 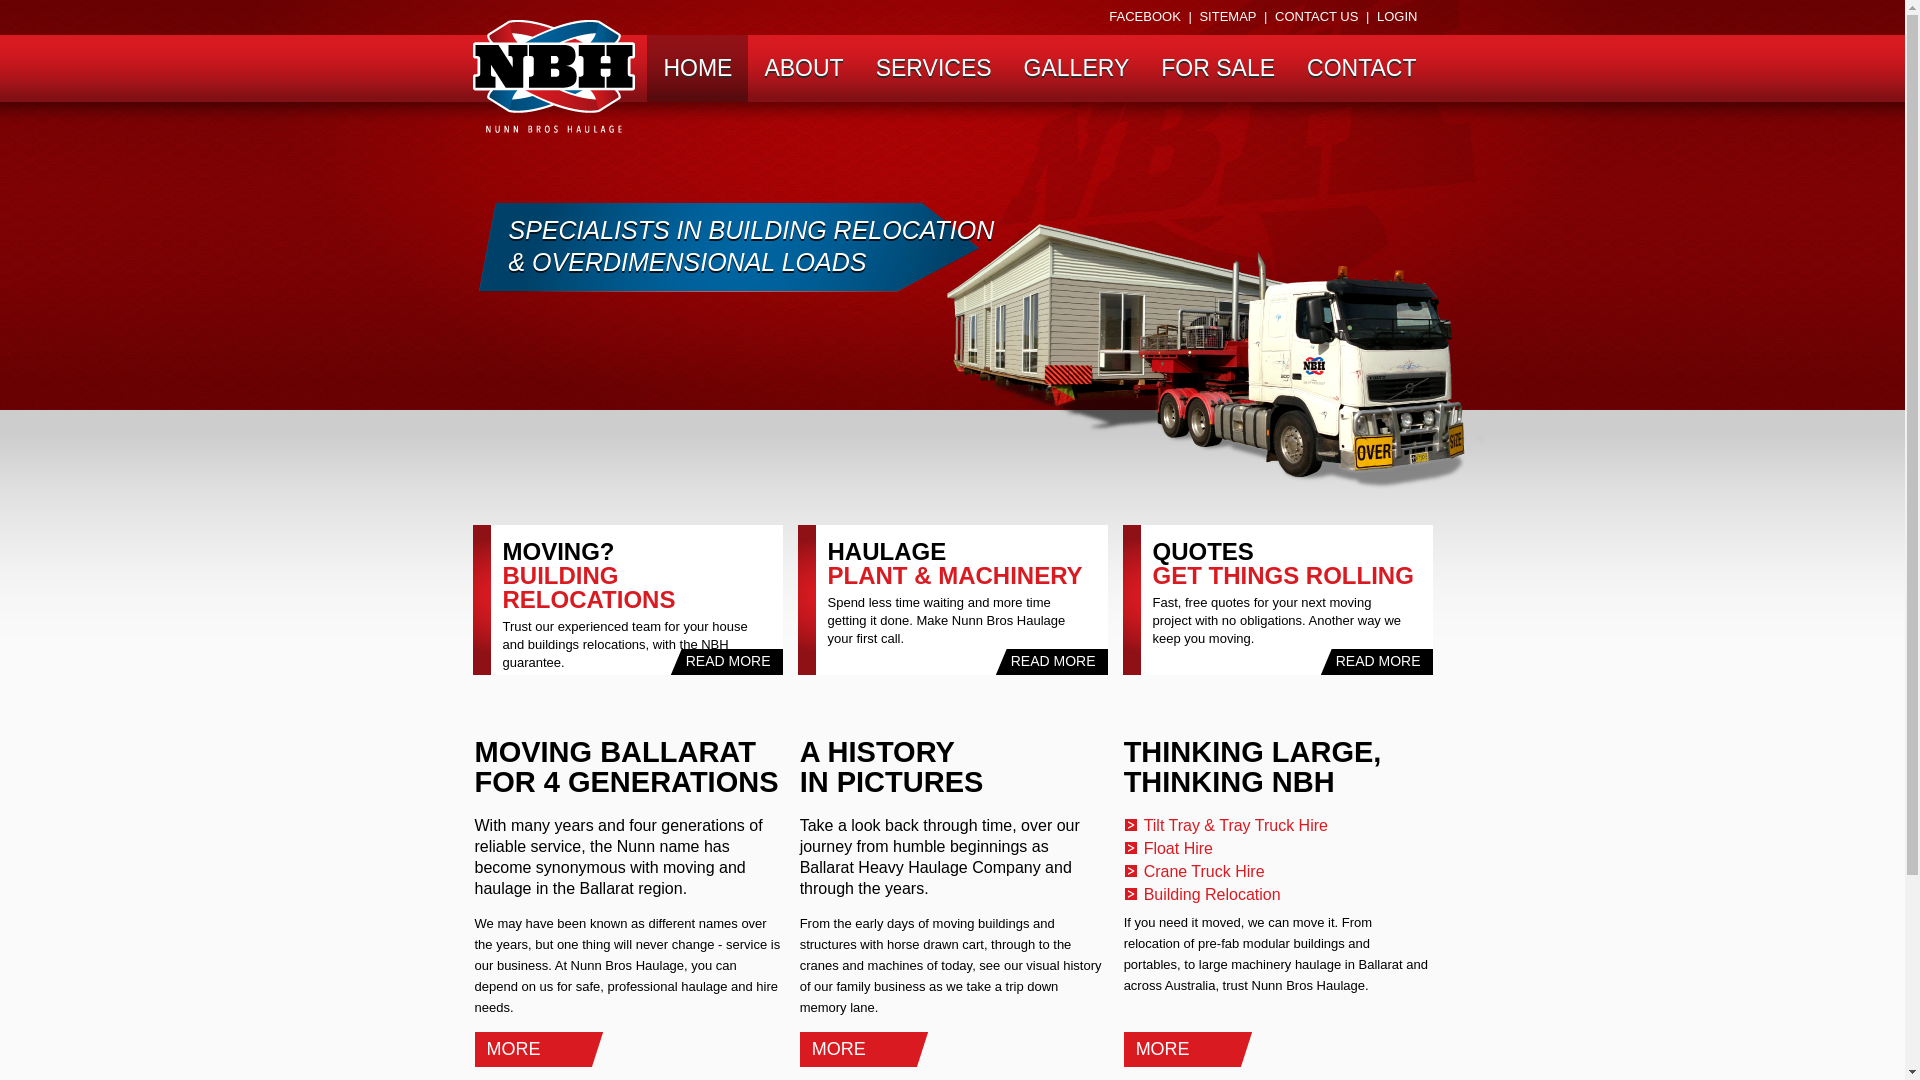 I want to click on LOGIN, so click(x=1397, y=16).